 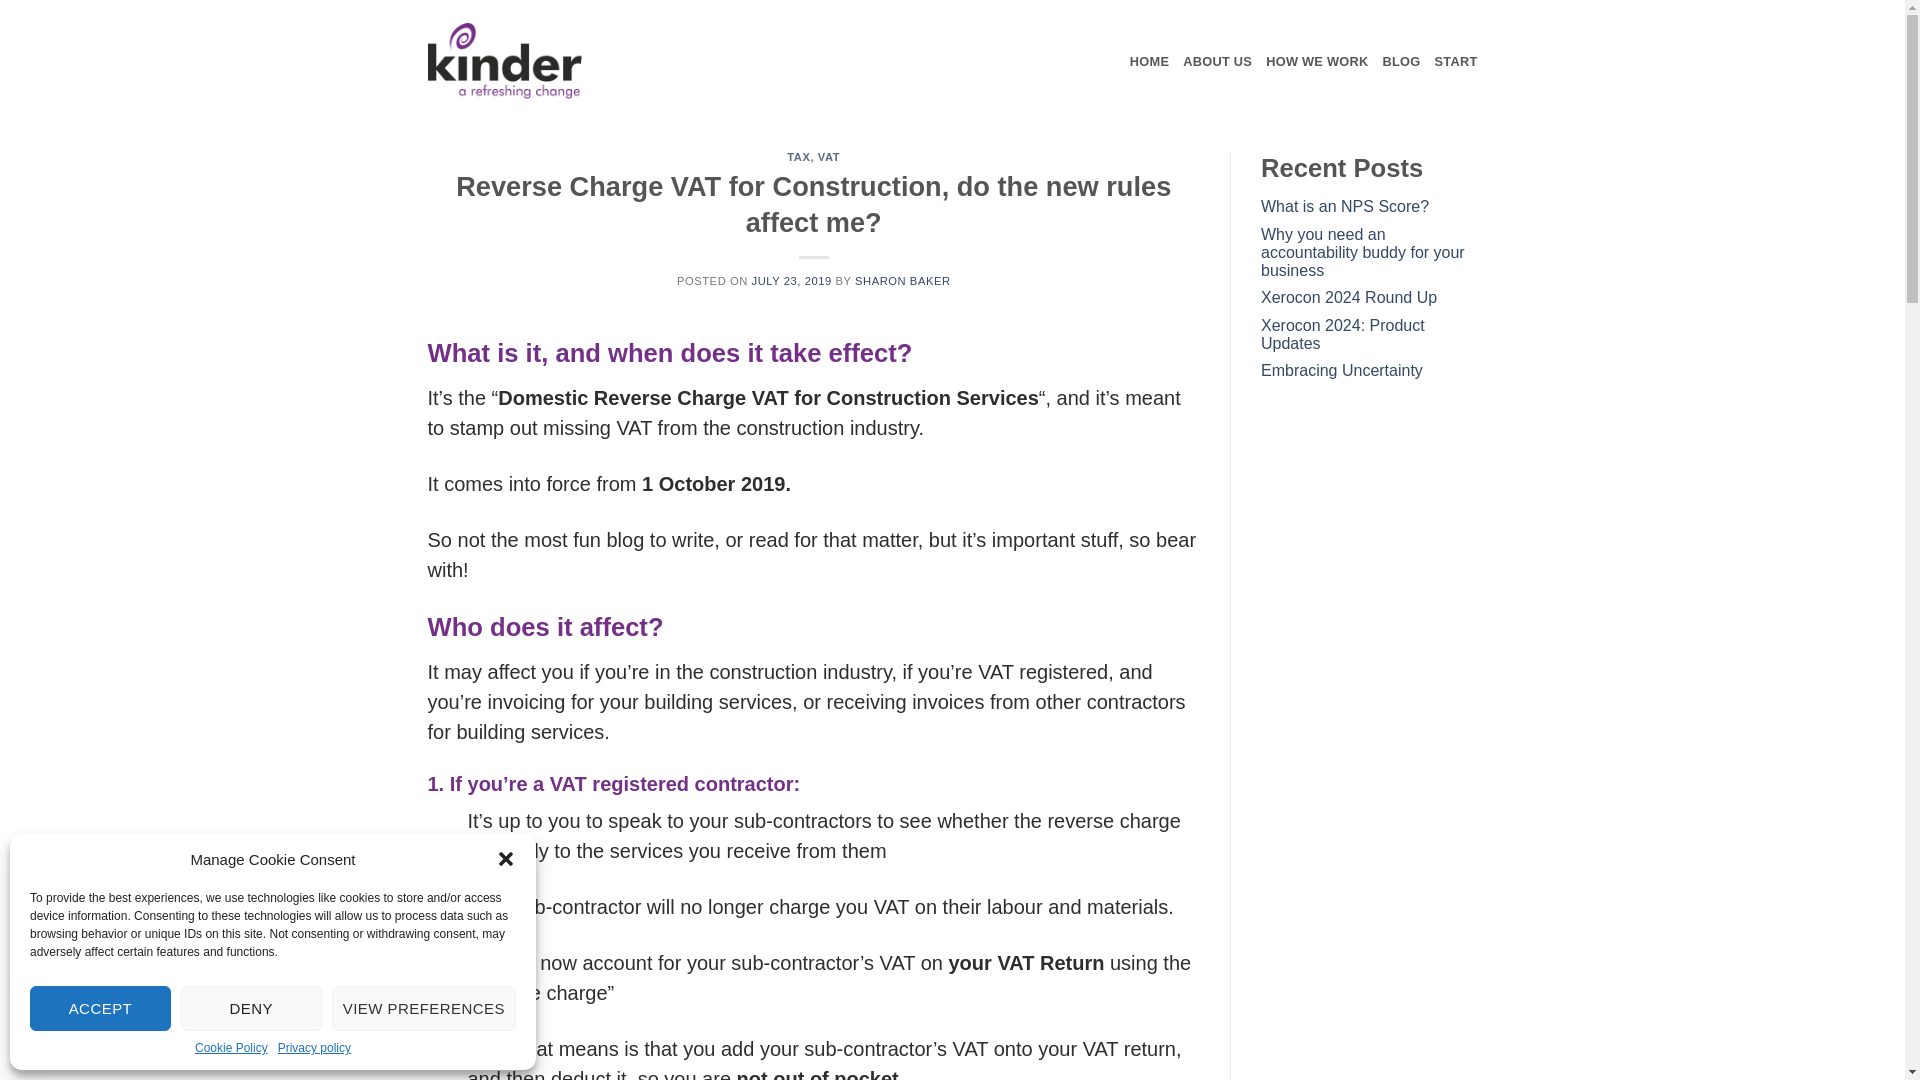 What do you see at coordinates (1150, 61) in the screenshot?
I see `HOME` at bounding box center [1150, 61].